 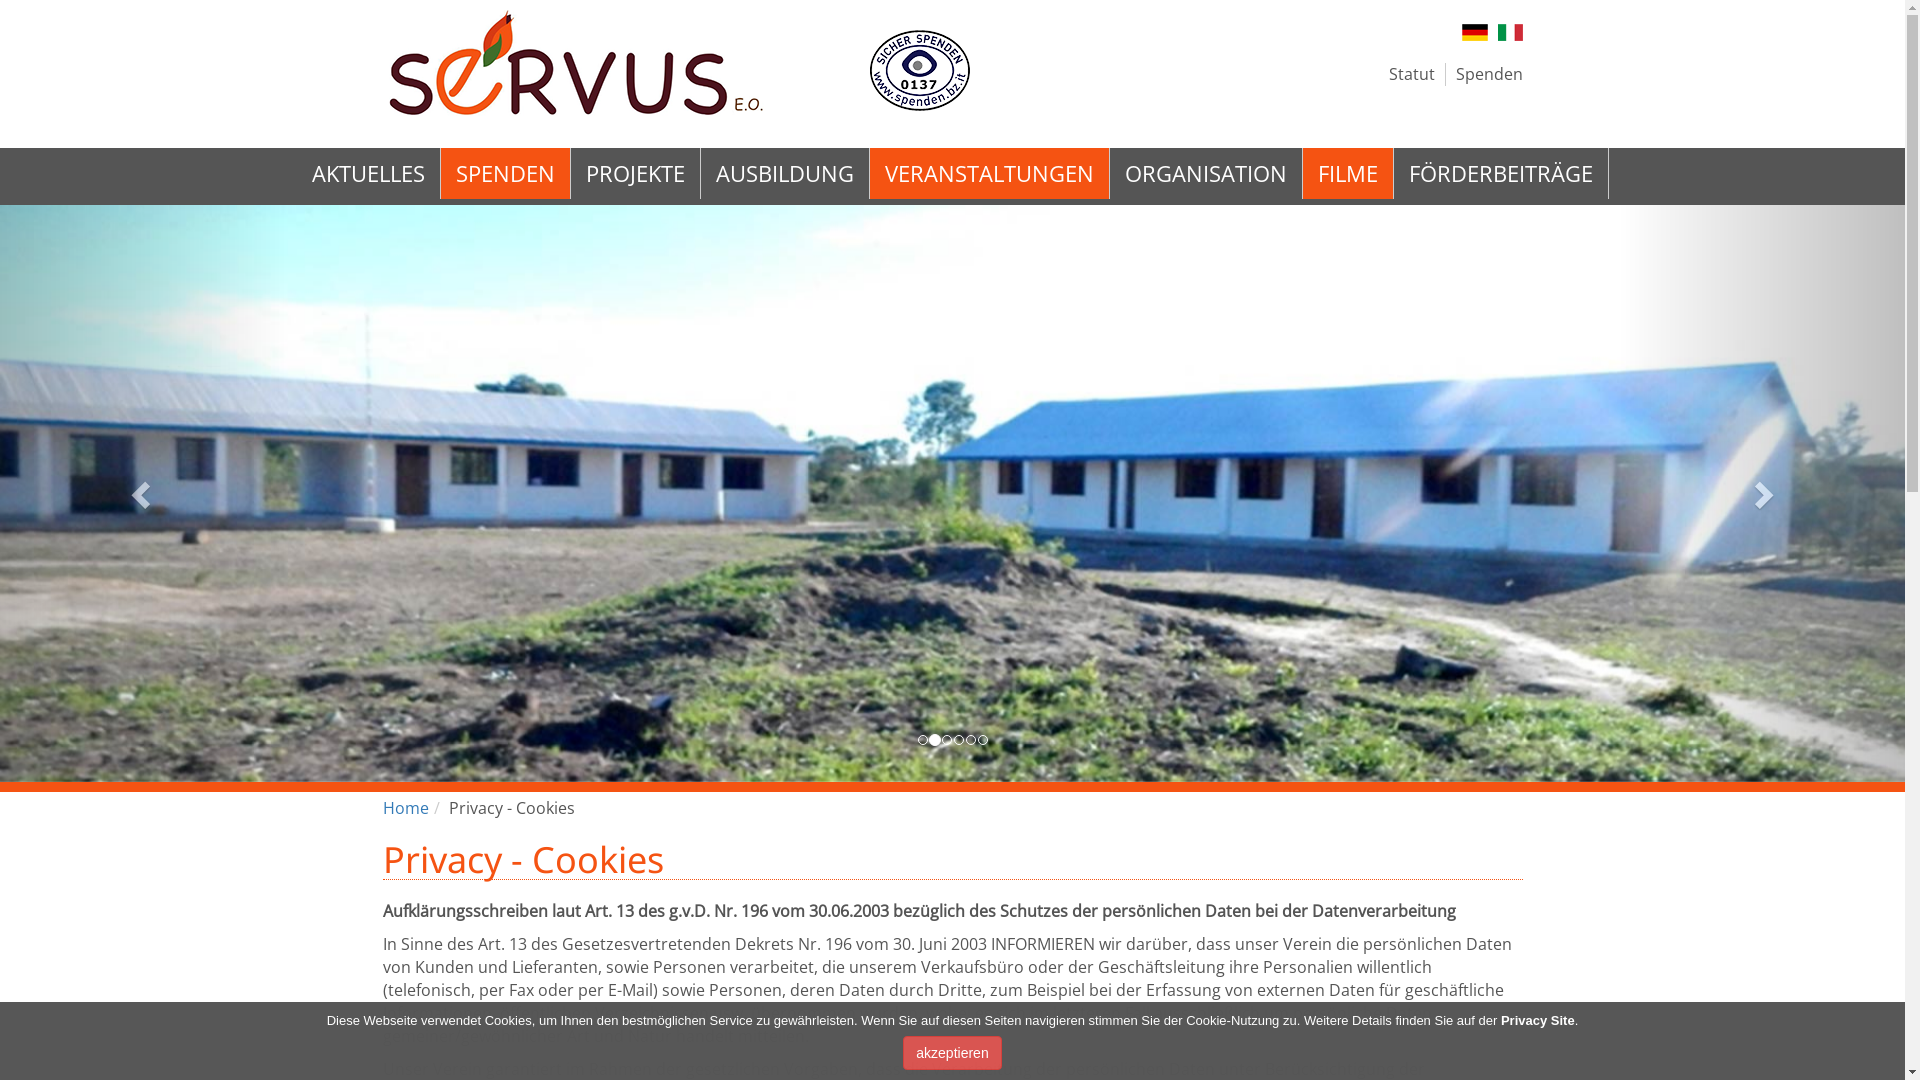 I want to click on FILME, so click(x=1347, y=174).